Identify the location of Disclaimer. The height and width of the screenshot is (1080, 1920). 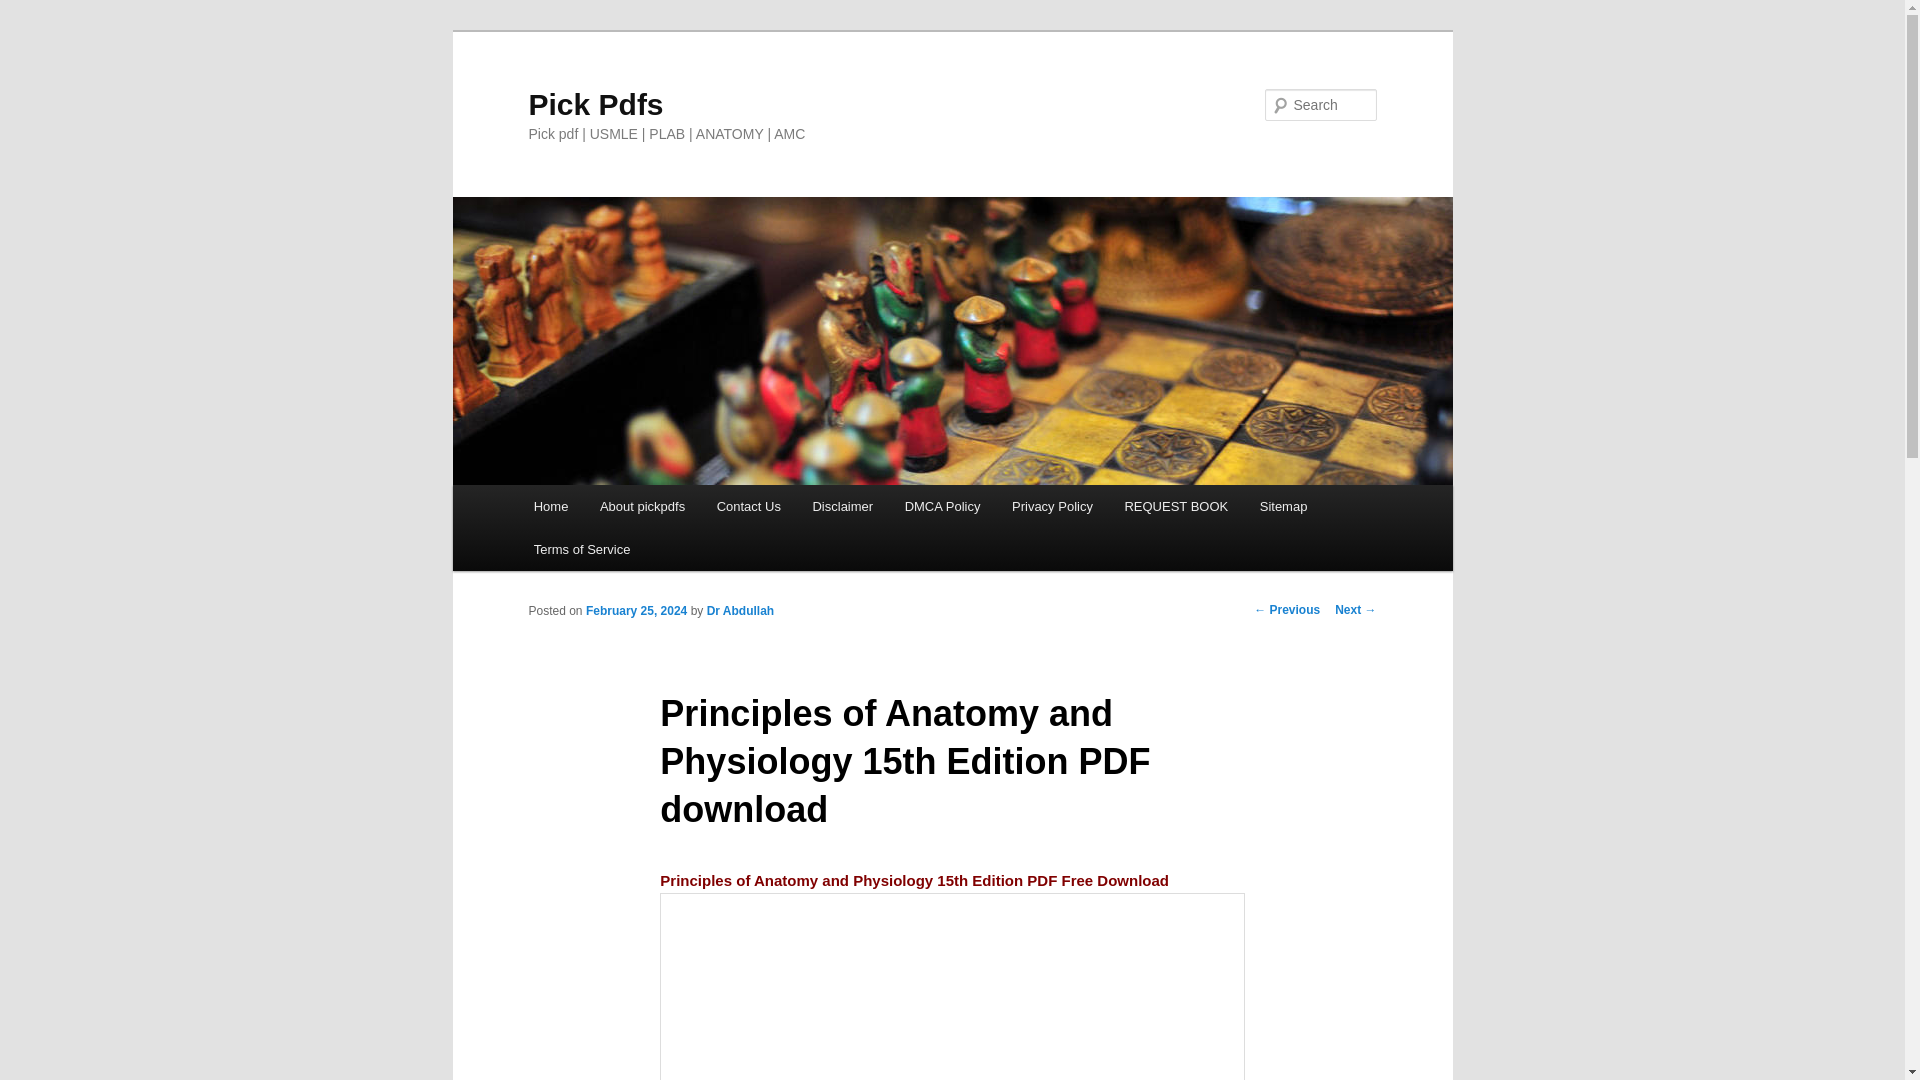
(842, 506).